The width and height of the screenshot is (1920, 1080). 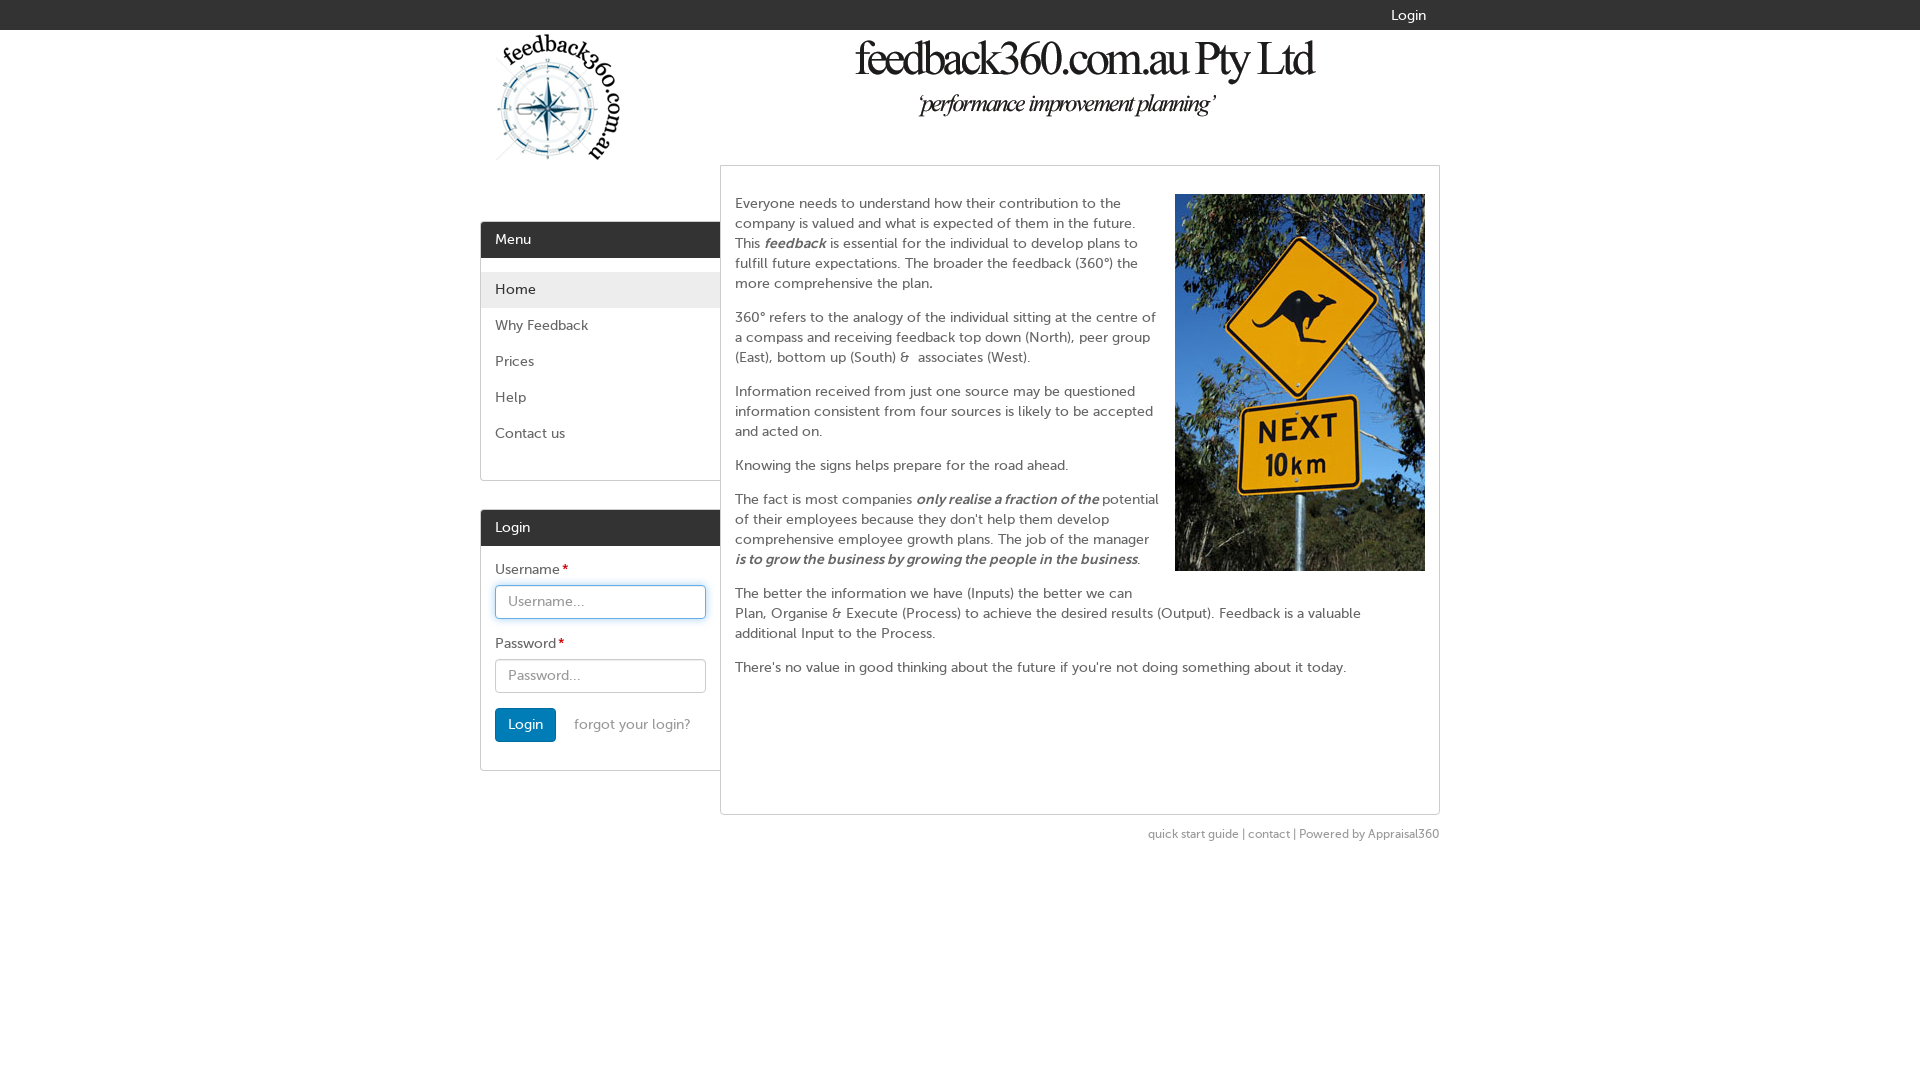 I want to click on contact, so click(x=1269, y=835).